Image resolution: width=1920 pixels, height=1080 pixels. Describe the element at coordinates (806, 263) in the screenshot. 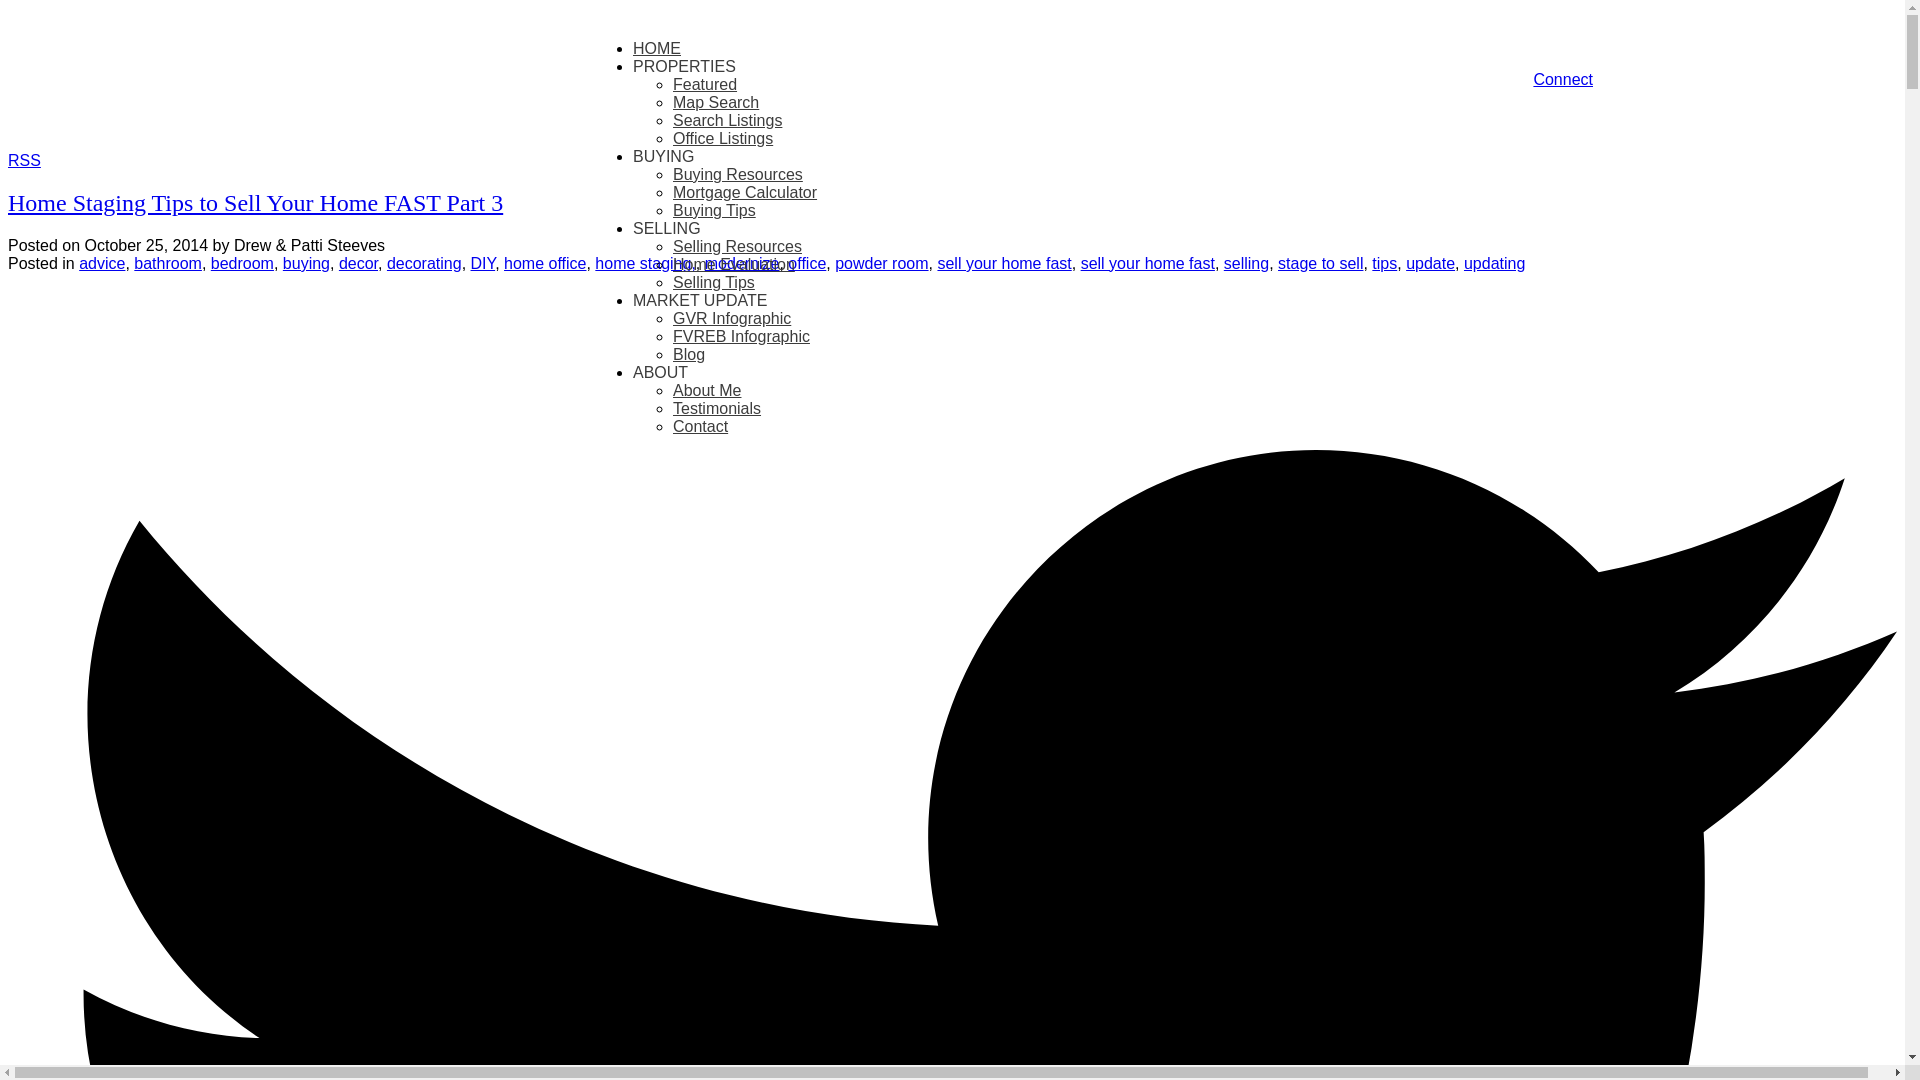

I see `office` at that location.